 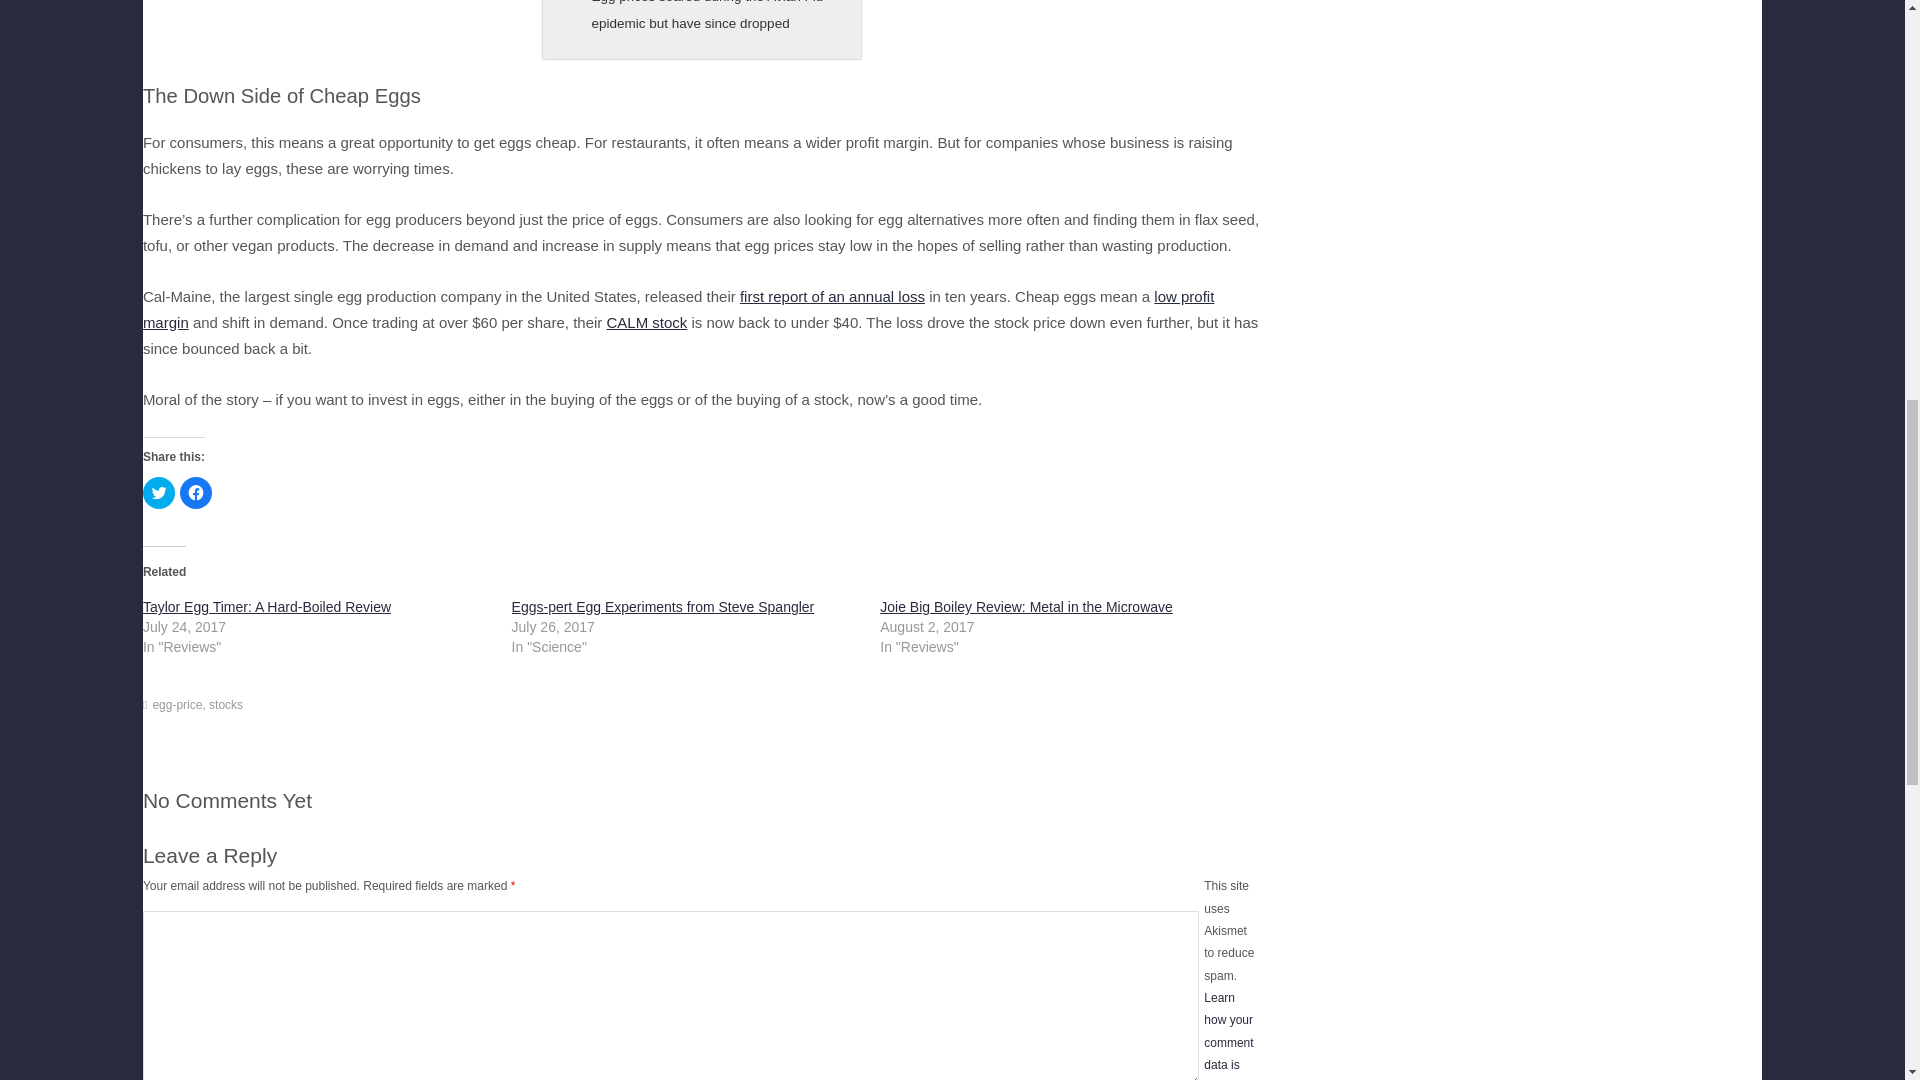 What do you see at coordinates (1026, 606) in the screenshot?
I see `Joie Big Boiley Review: Metal in the Microwave` at bounding box center [1026, 606].